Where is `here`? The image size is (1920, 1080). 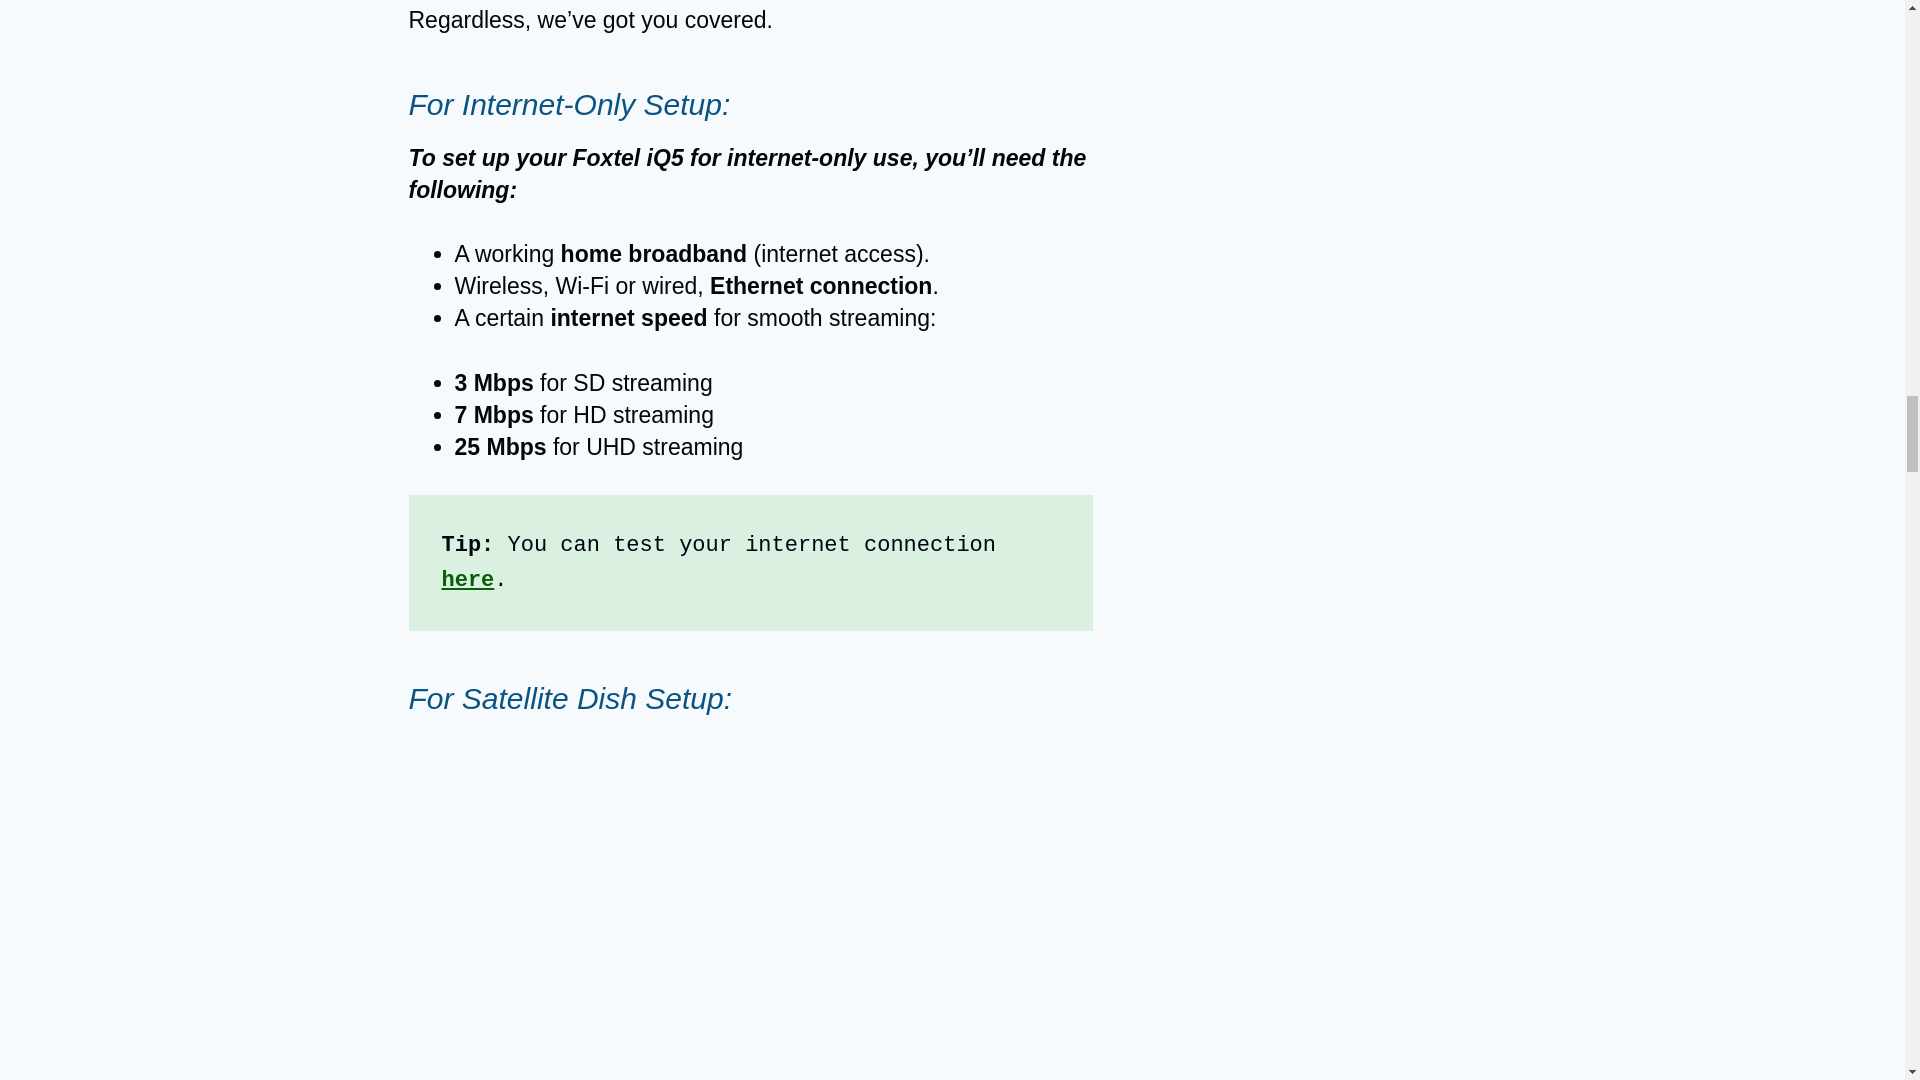
here is located at coordinates (468, 580).